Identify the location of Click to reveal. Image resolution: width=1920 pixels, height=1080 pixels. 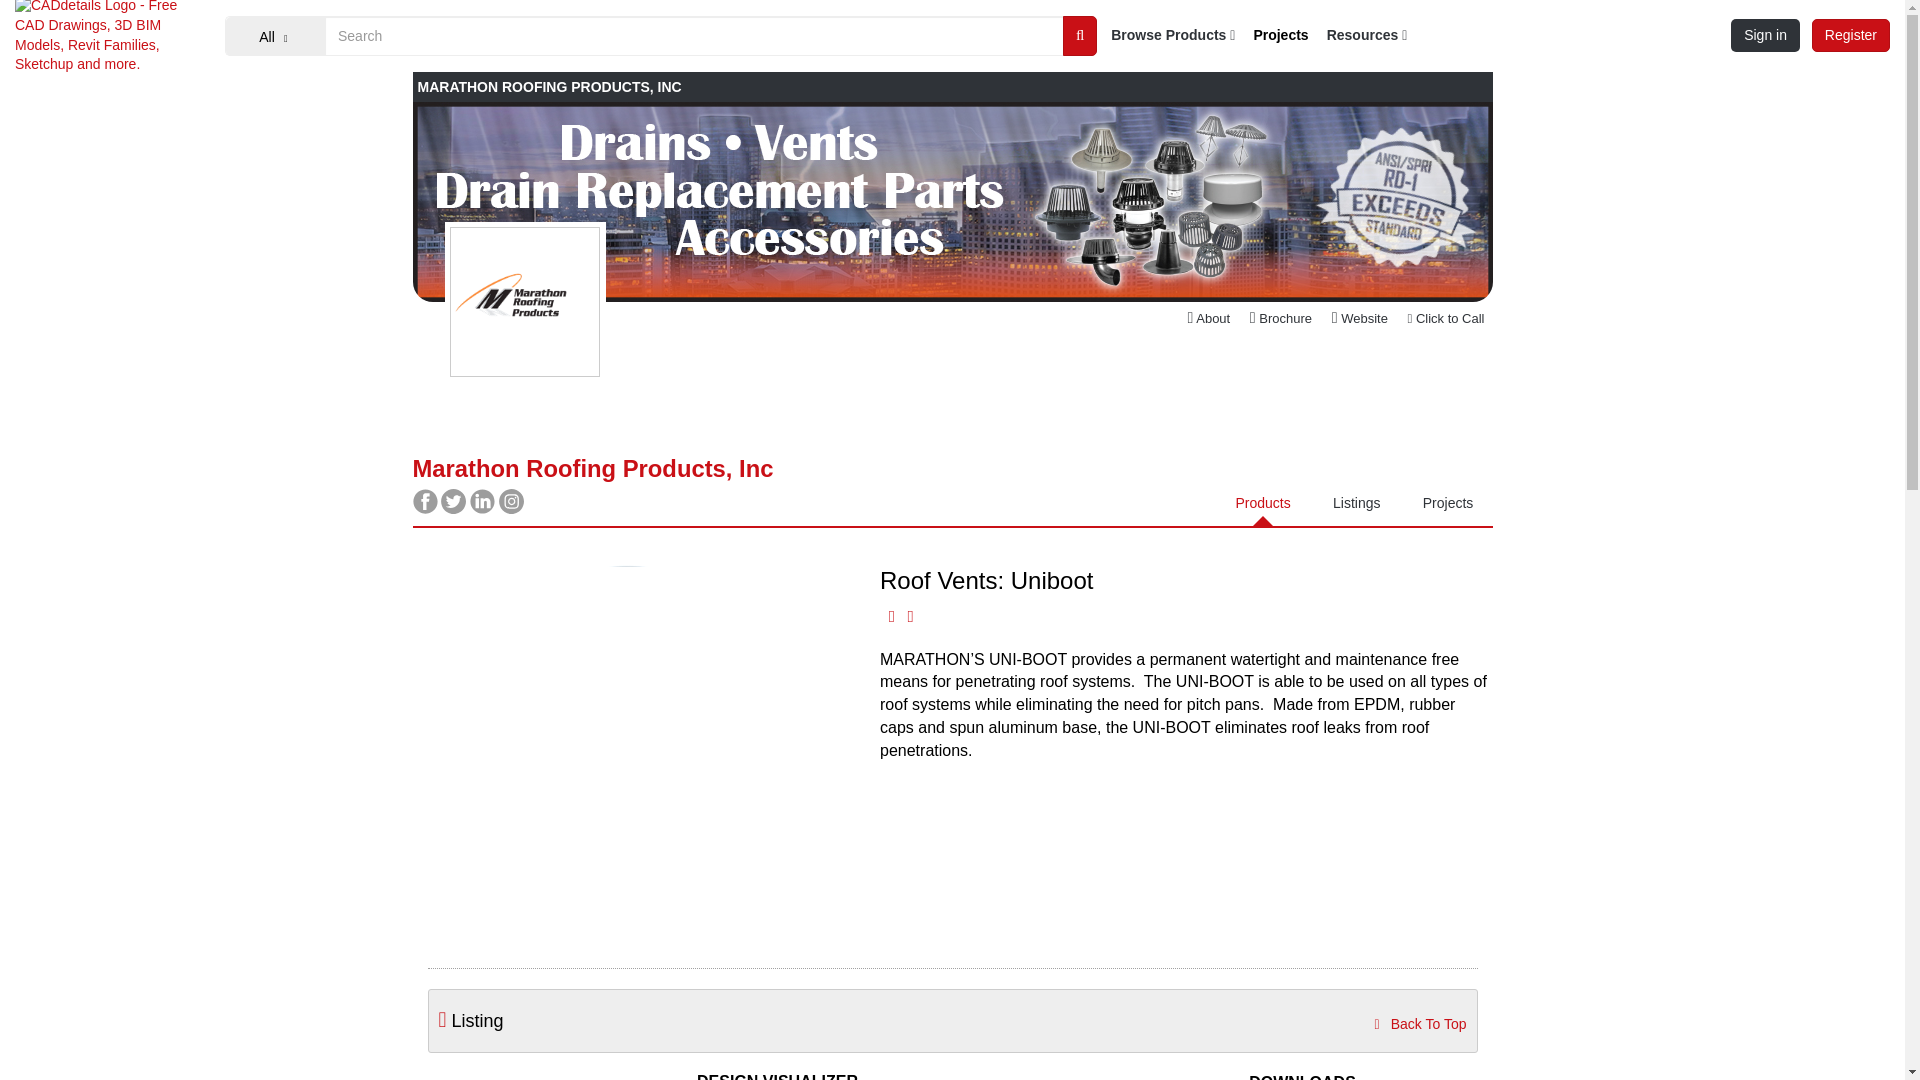
(1446, 319).